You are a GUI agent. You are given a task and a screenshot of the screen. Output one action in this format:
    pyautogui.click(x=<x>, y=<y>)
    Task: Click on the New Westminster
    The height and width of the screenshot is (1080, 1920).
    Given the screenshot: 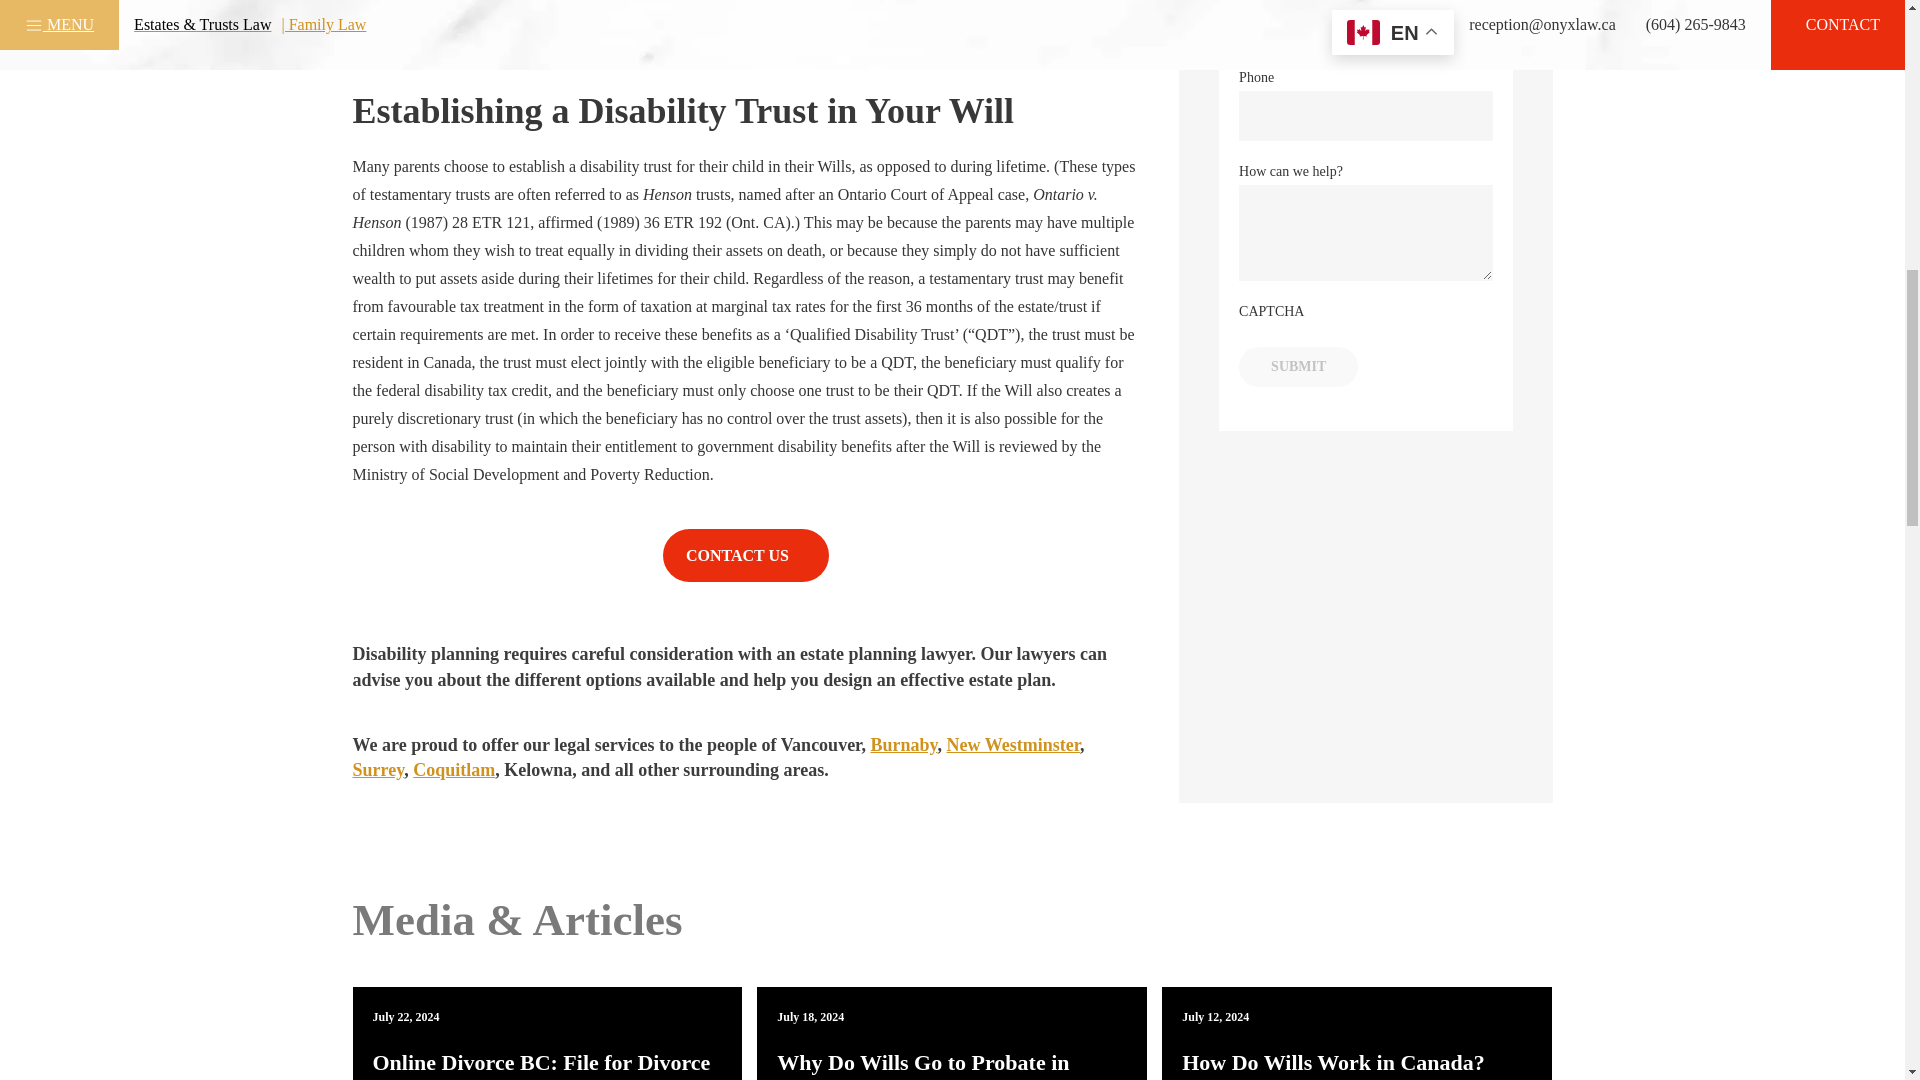 What is the action you would take?
    pyautogui.click(x=1013, y=744)
    